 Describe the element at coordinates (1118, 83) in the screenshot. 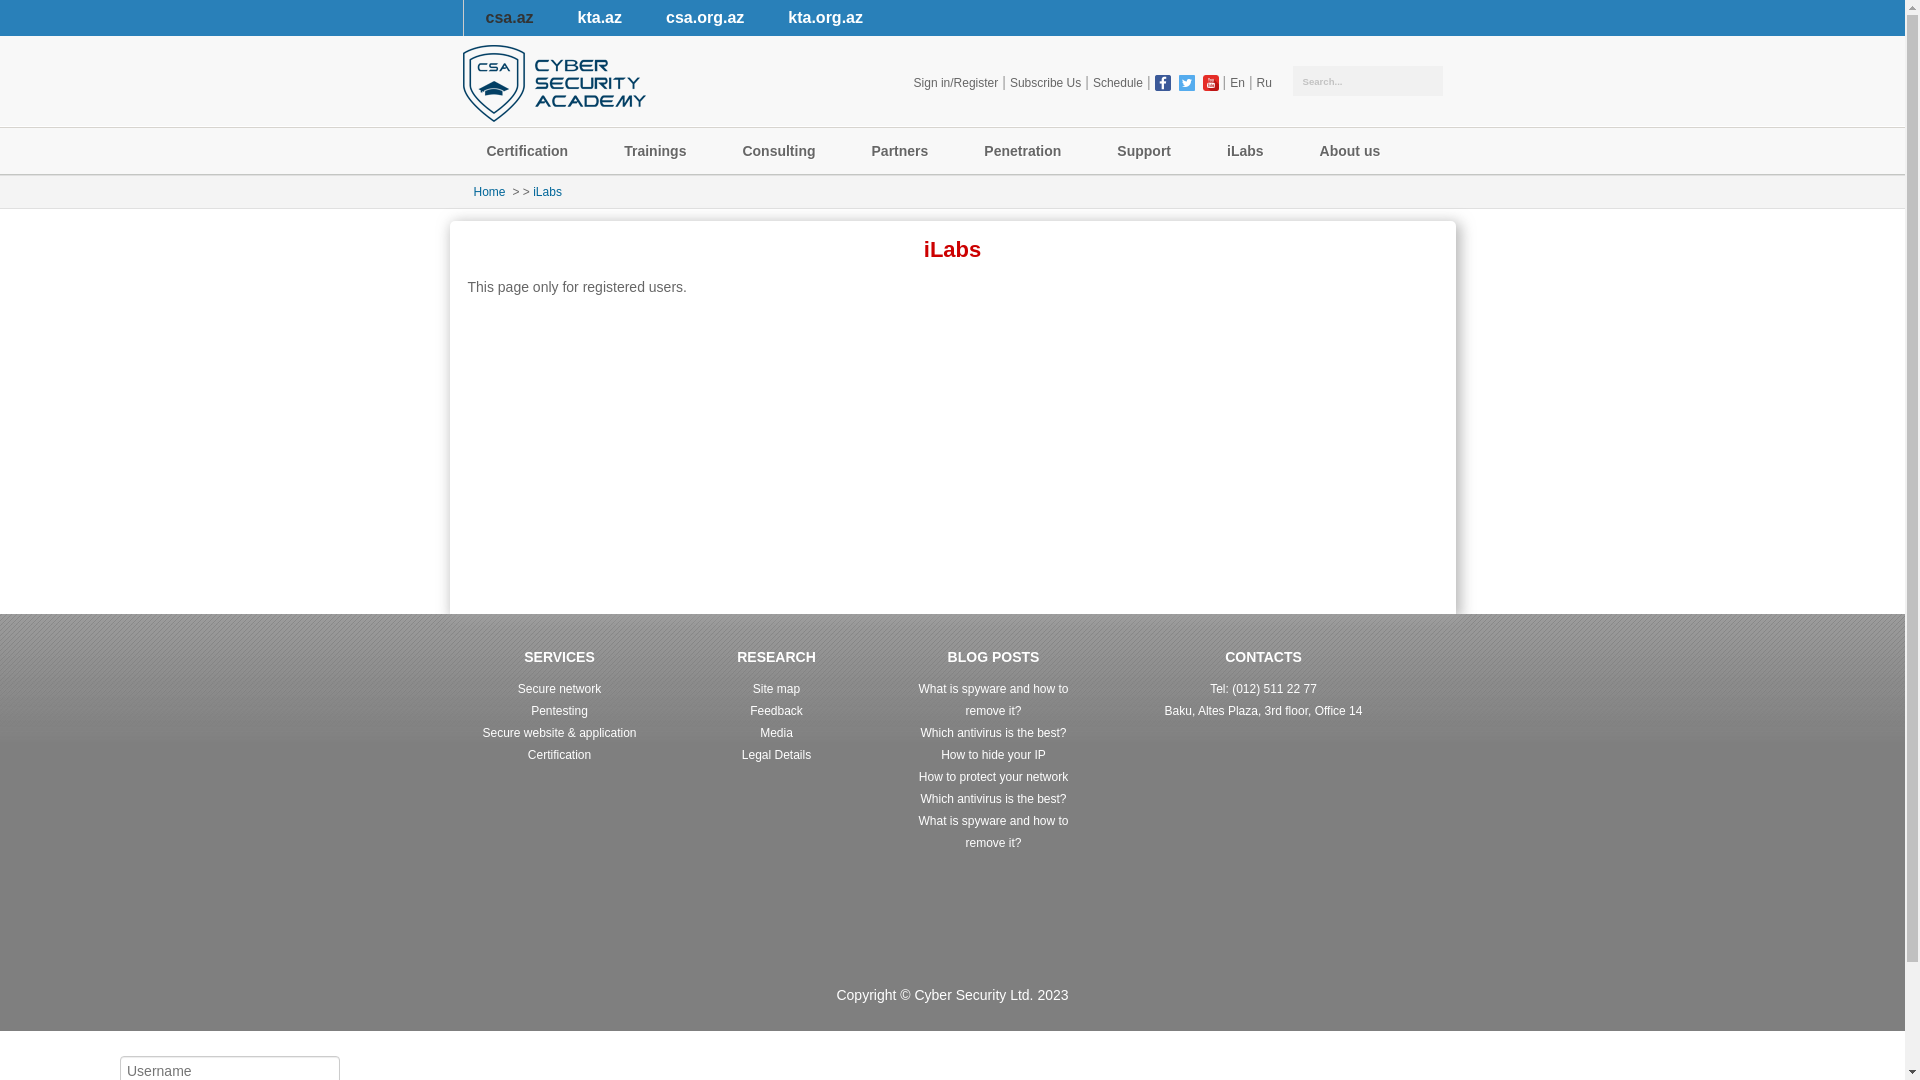

I see `Schedule` at that location.